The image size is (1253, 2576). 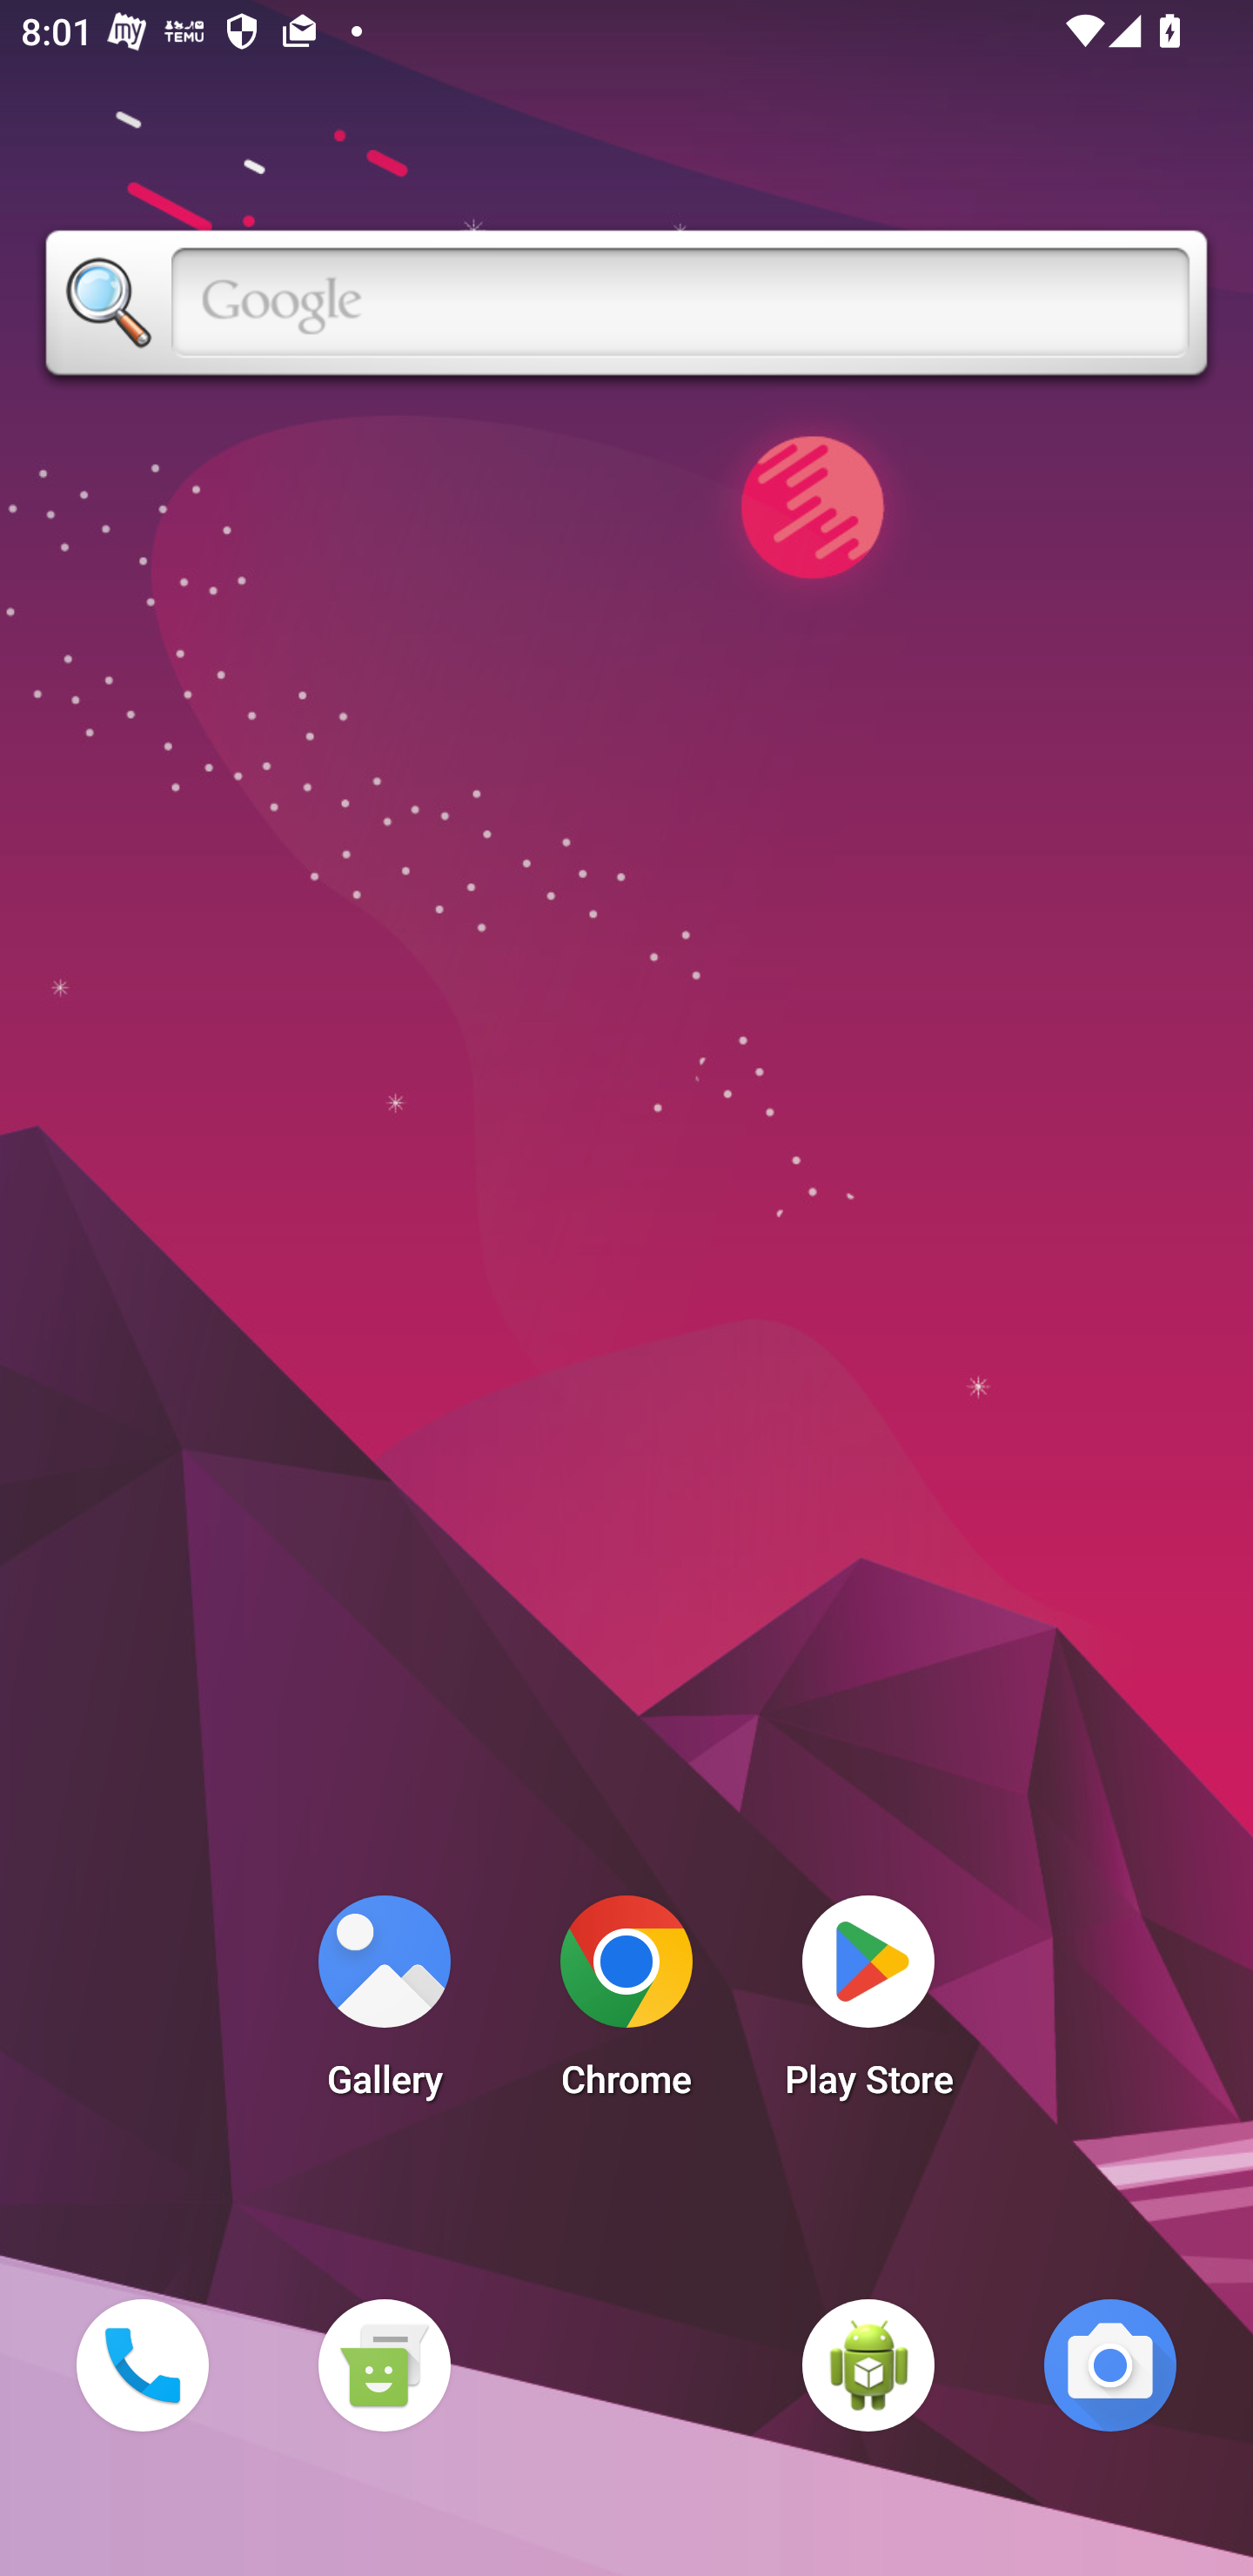 I want to click on WebView Browser Tester, so click(x=868, y=2365).